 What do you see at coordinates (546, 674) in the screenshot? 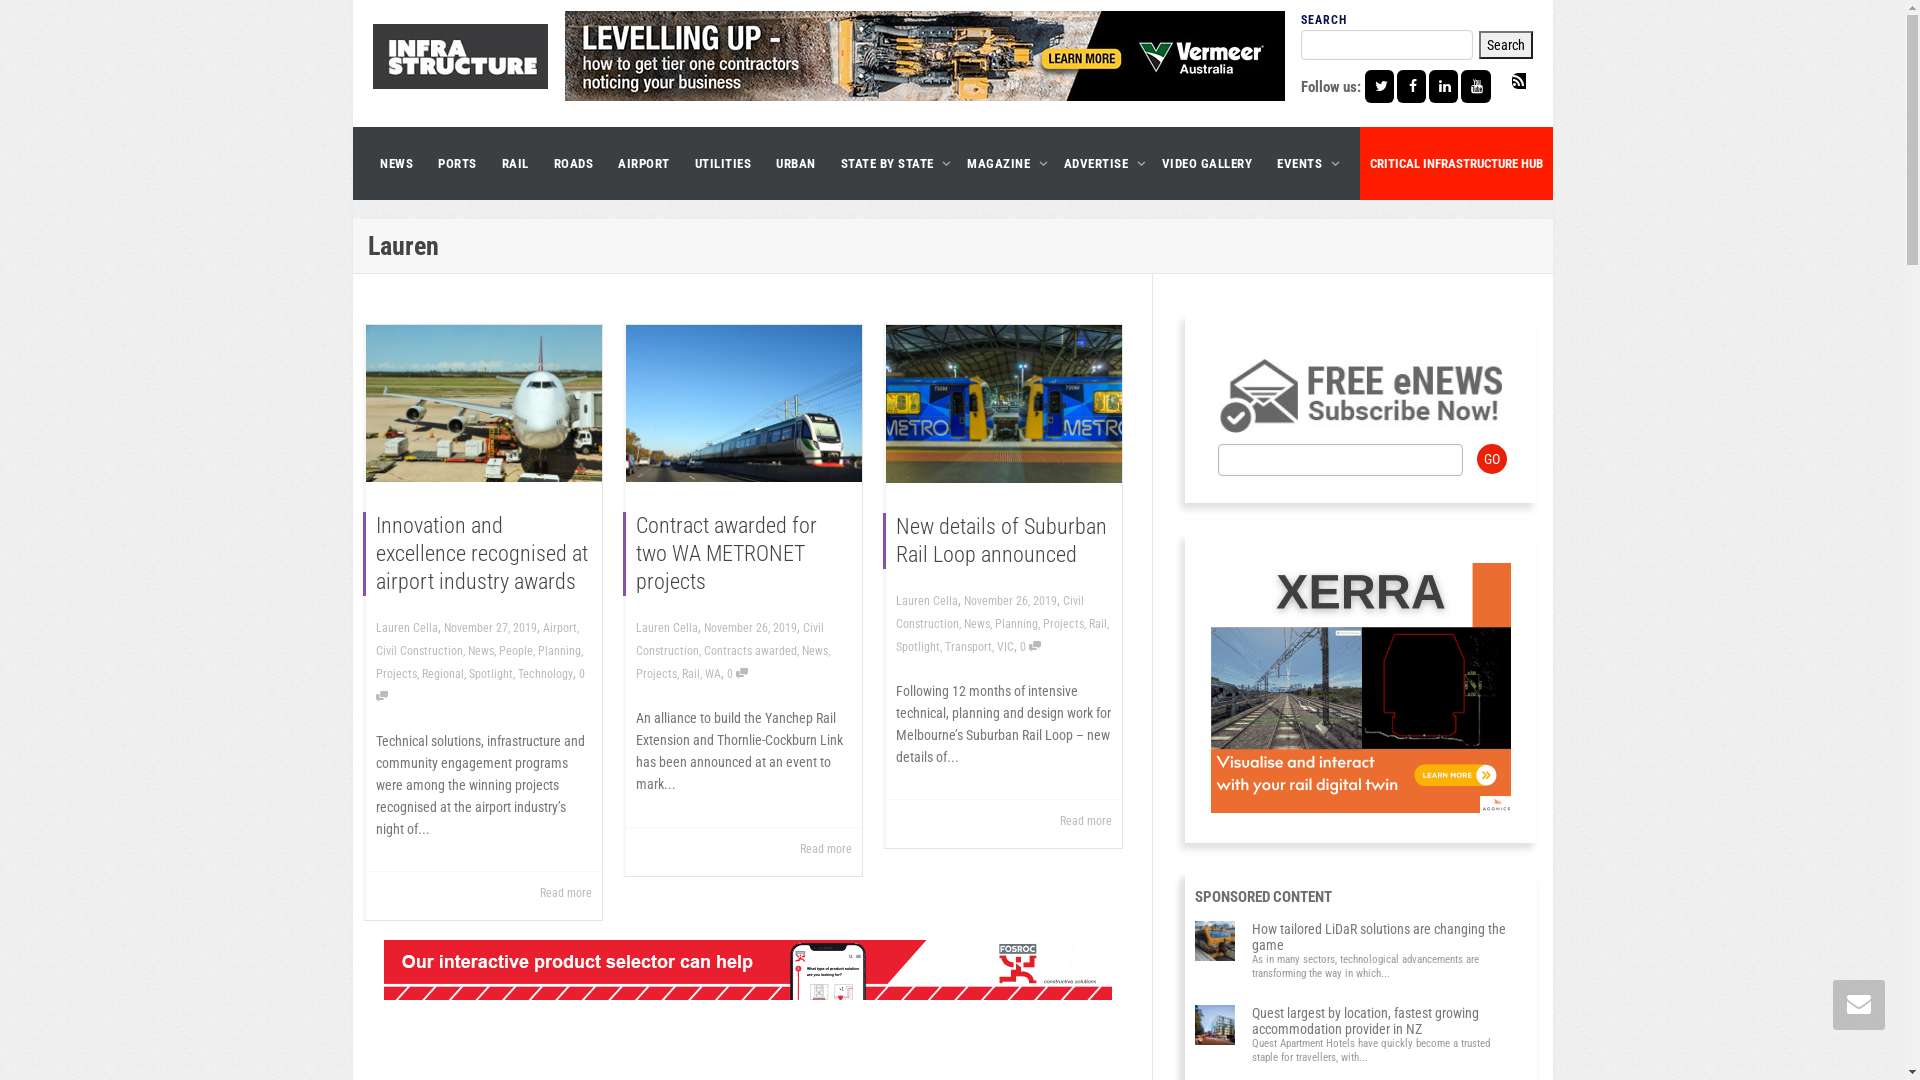
I see `Technology` at bounding box center [546, 674].